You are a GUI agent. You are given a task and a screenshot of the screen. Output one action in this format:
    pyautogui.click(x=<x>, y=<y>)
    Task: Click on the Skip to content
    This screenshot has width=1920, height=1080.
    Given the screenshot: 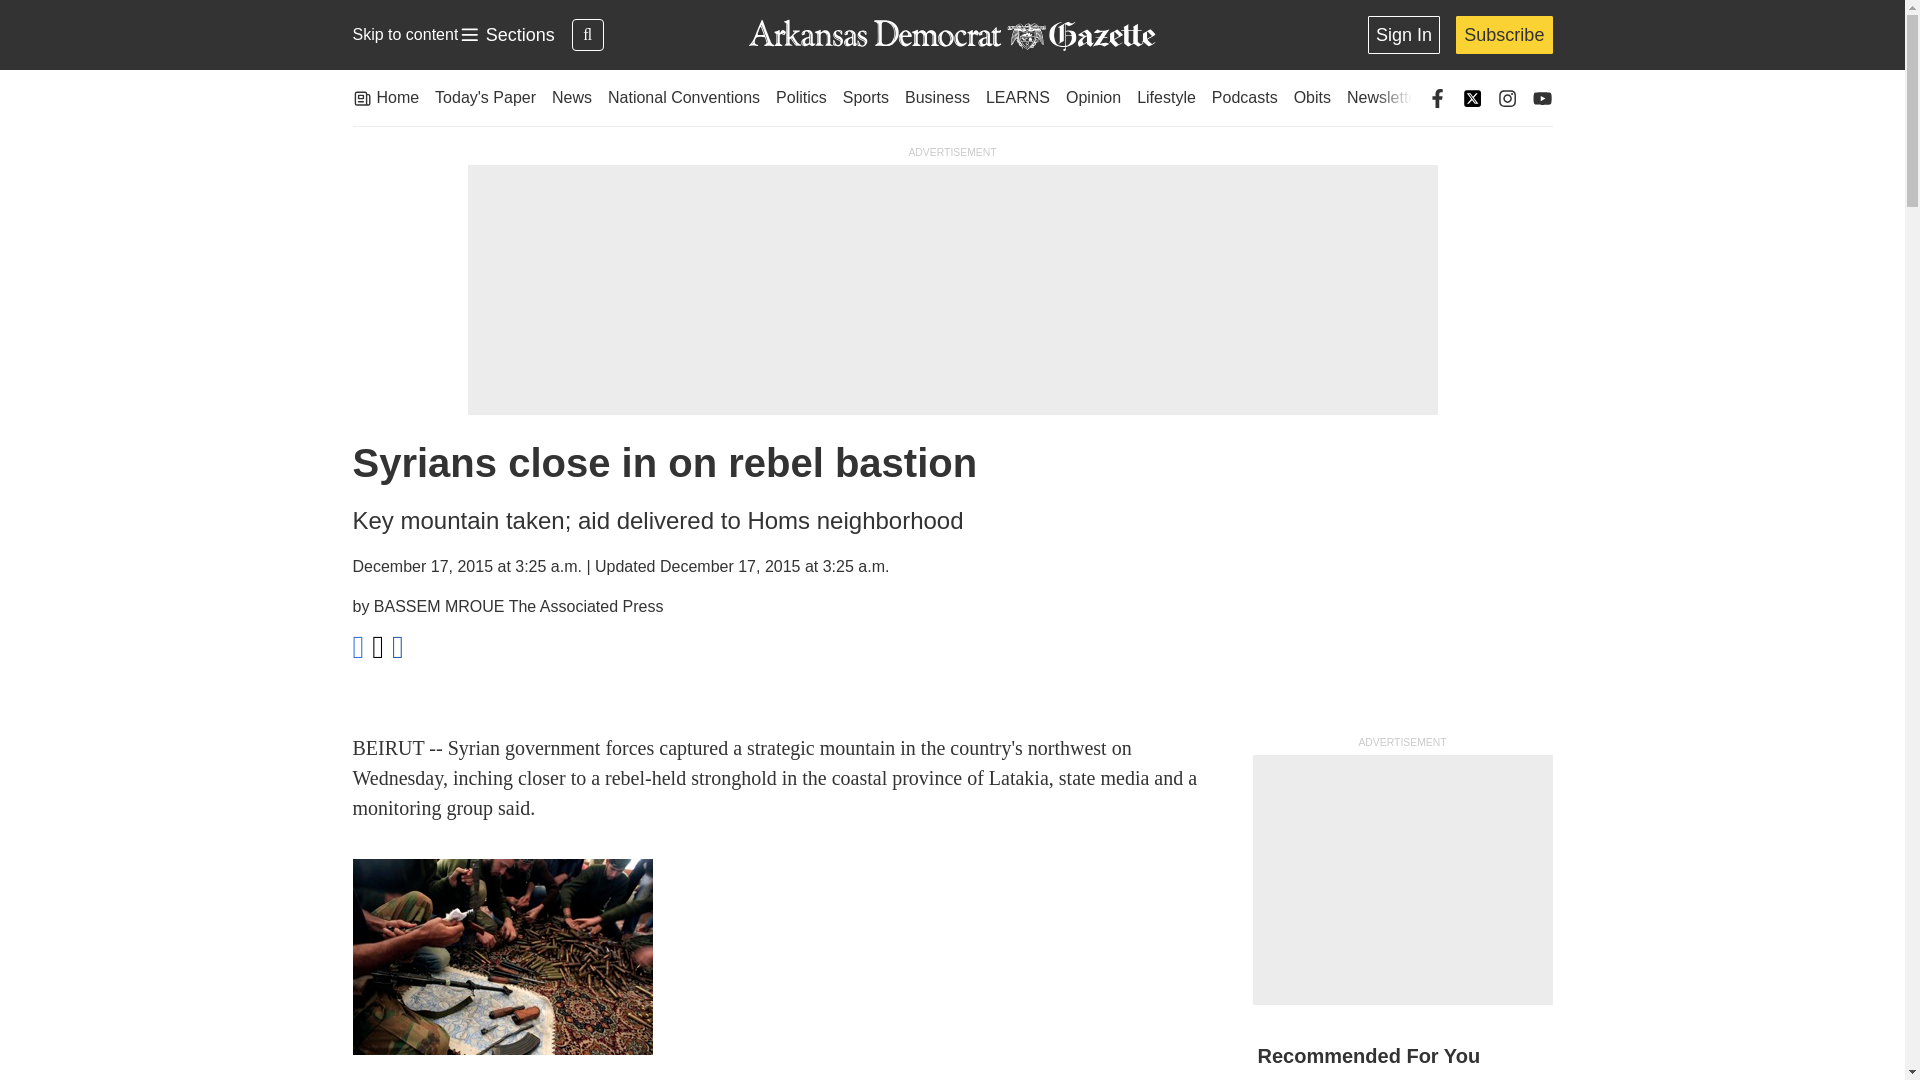 What is the action you would take?
    pyautogui.click(x=404, y=34)
    